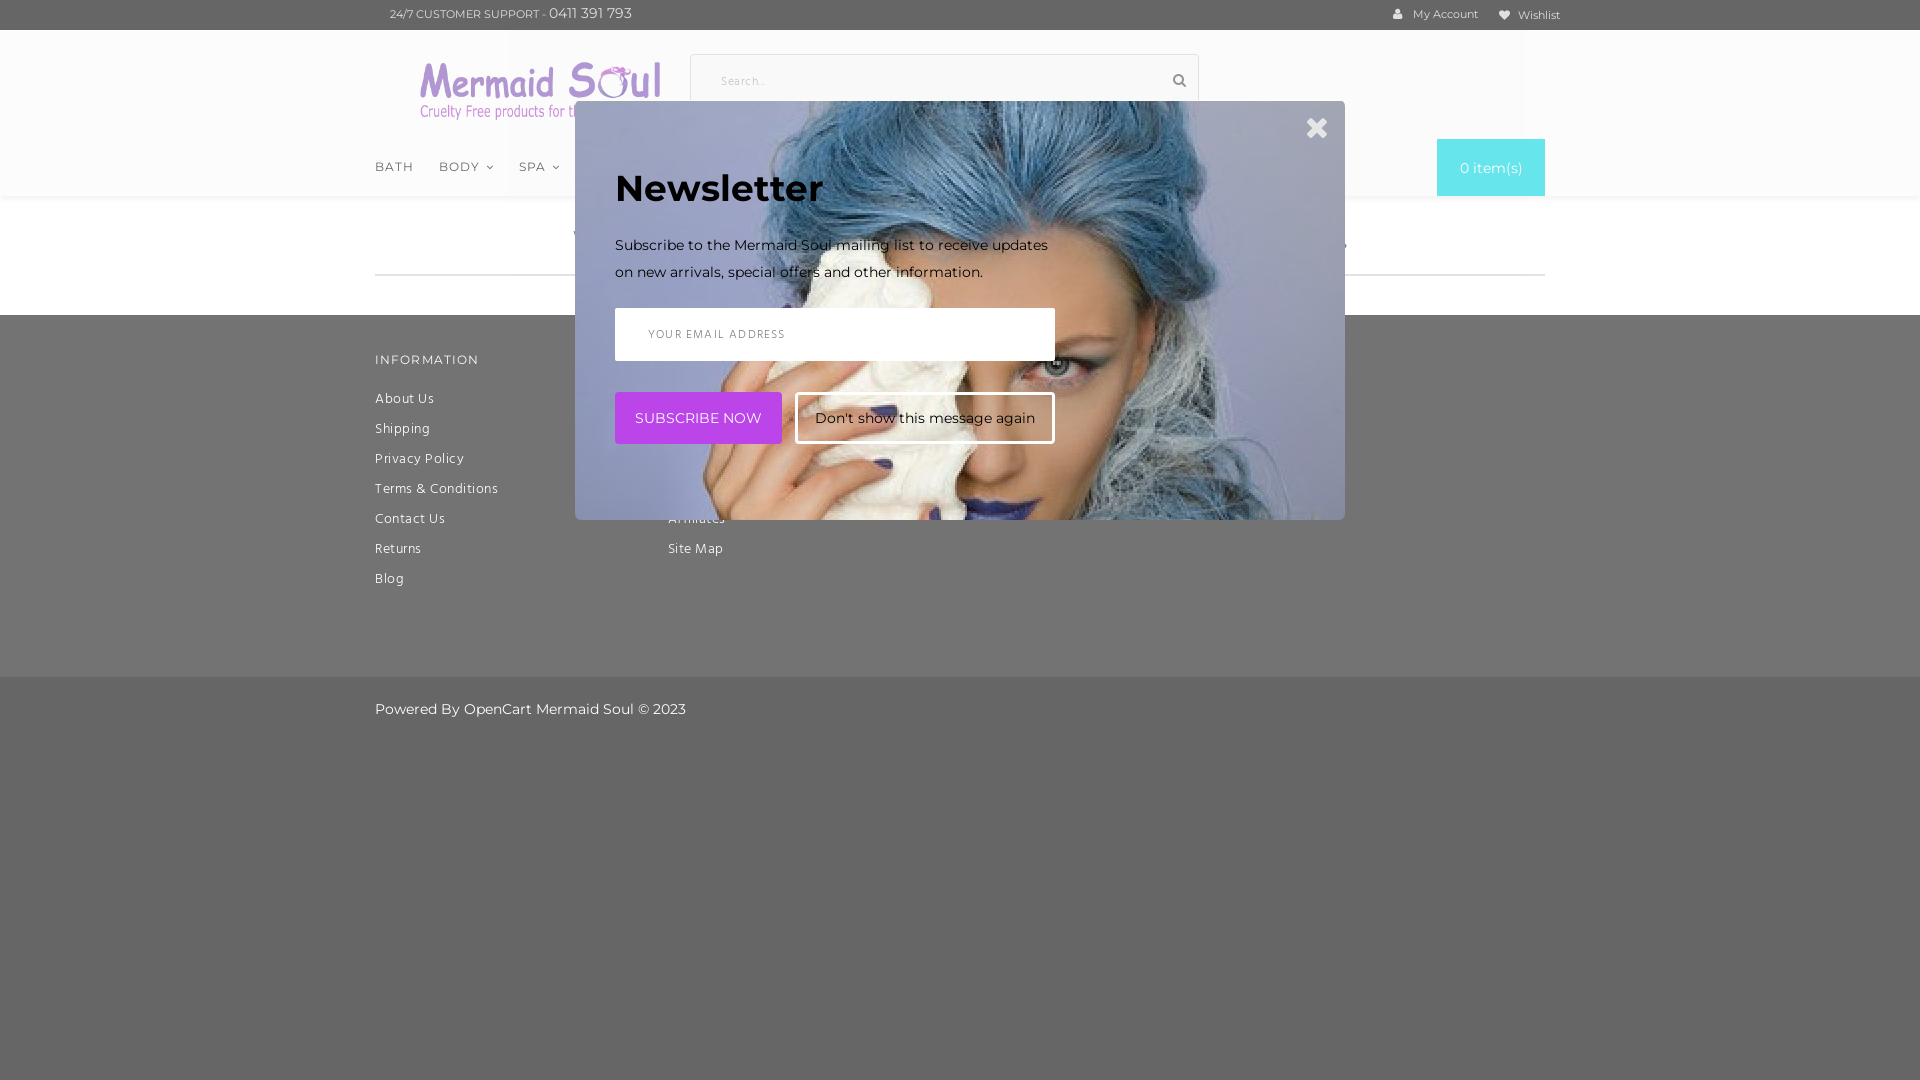 The image size is (1920, 1080). Describe the element at coordinates (398, 550) in the screenshot. I see `Returns` at that location.